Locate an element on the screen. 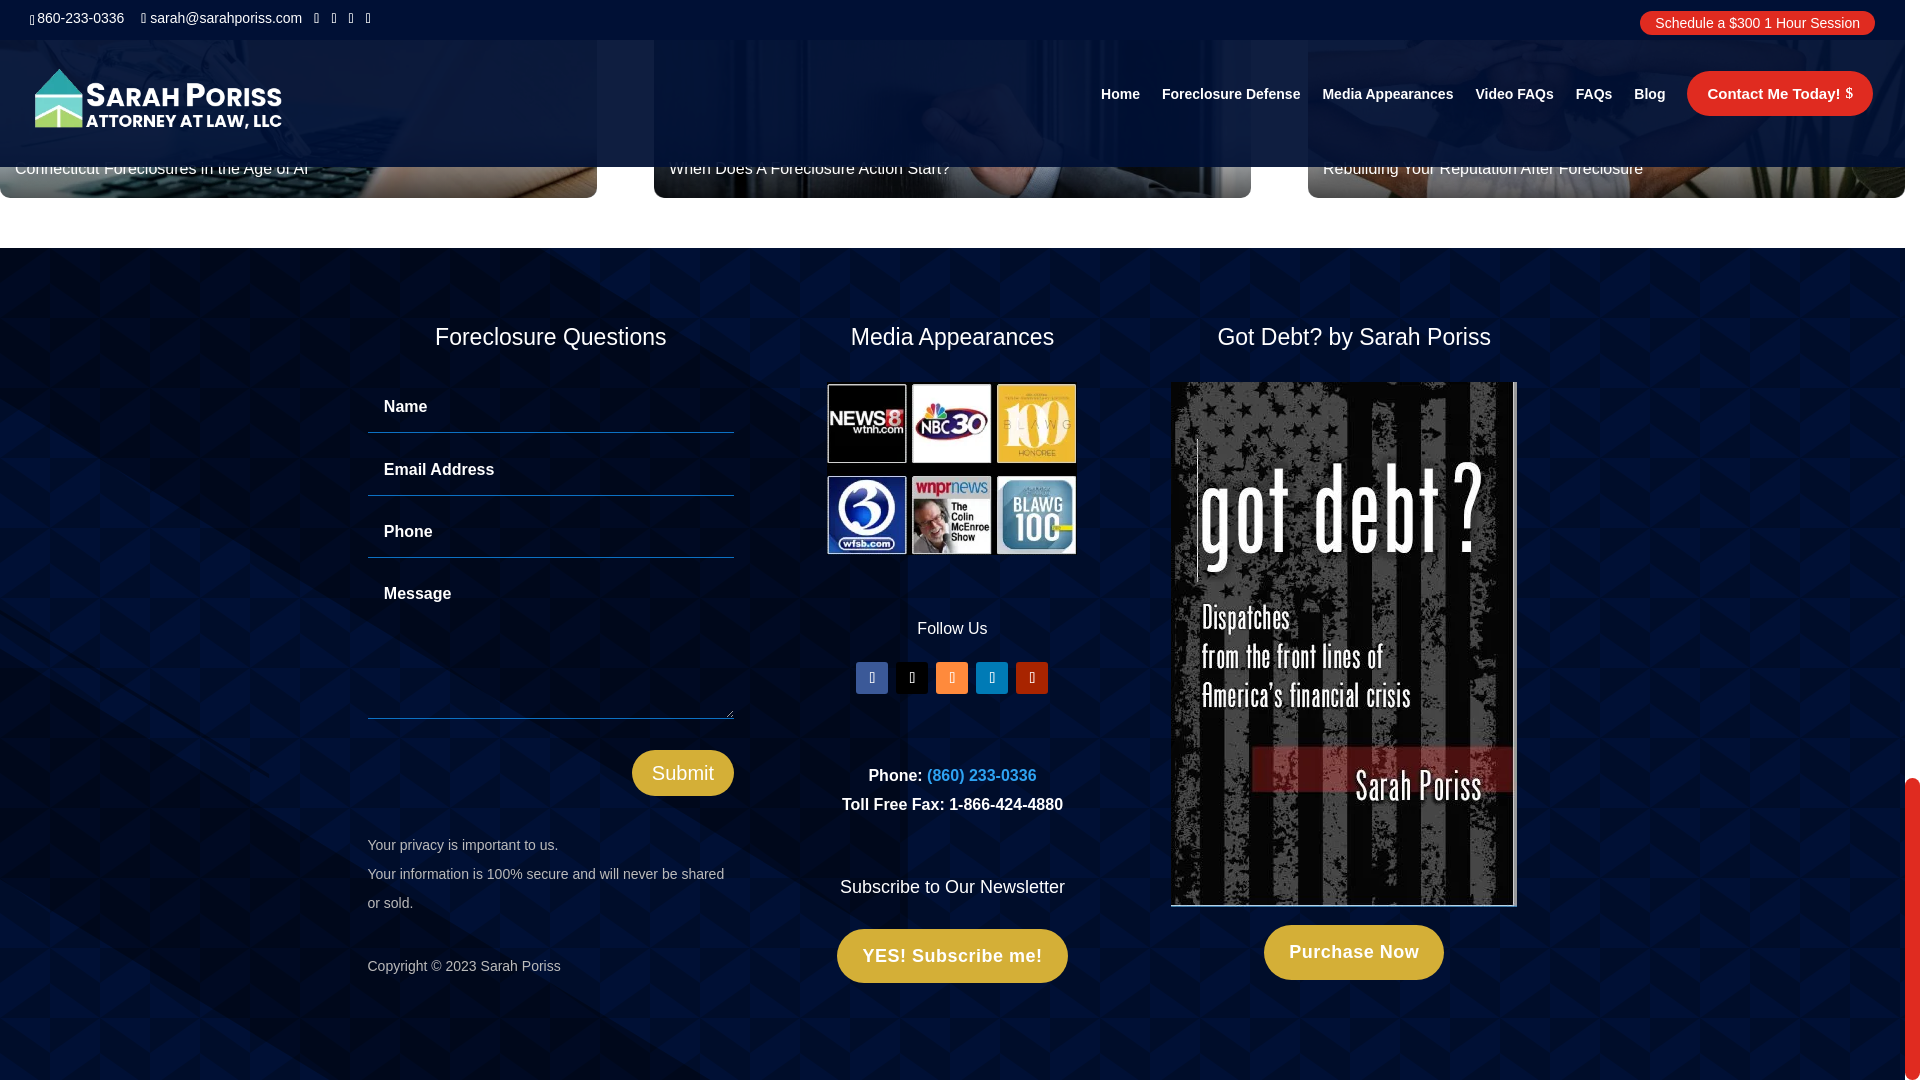  Follow on Youtube is located at coordinates (1032, 678).